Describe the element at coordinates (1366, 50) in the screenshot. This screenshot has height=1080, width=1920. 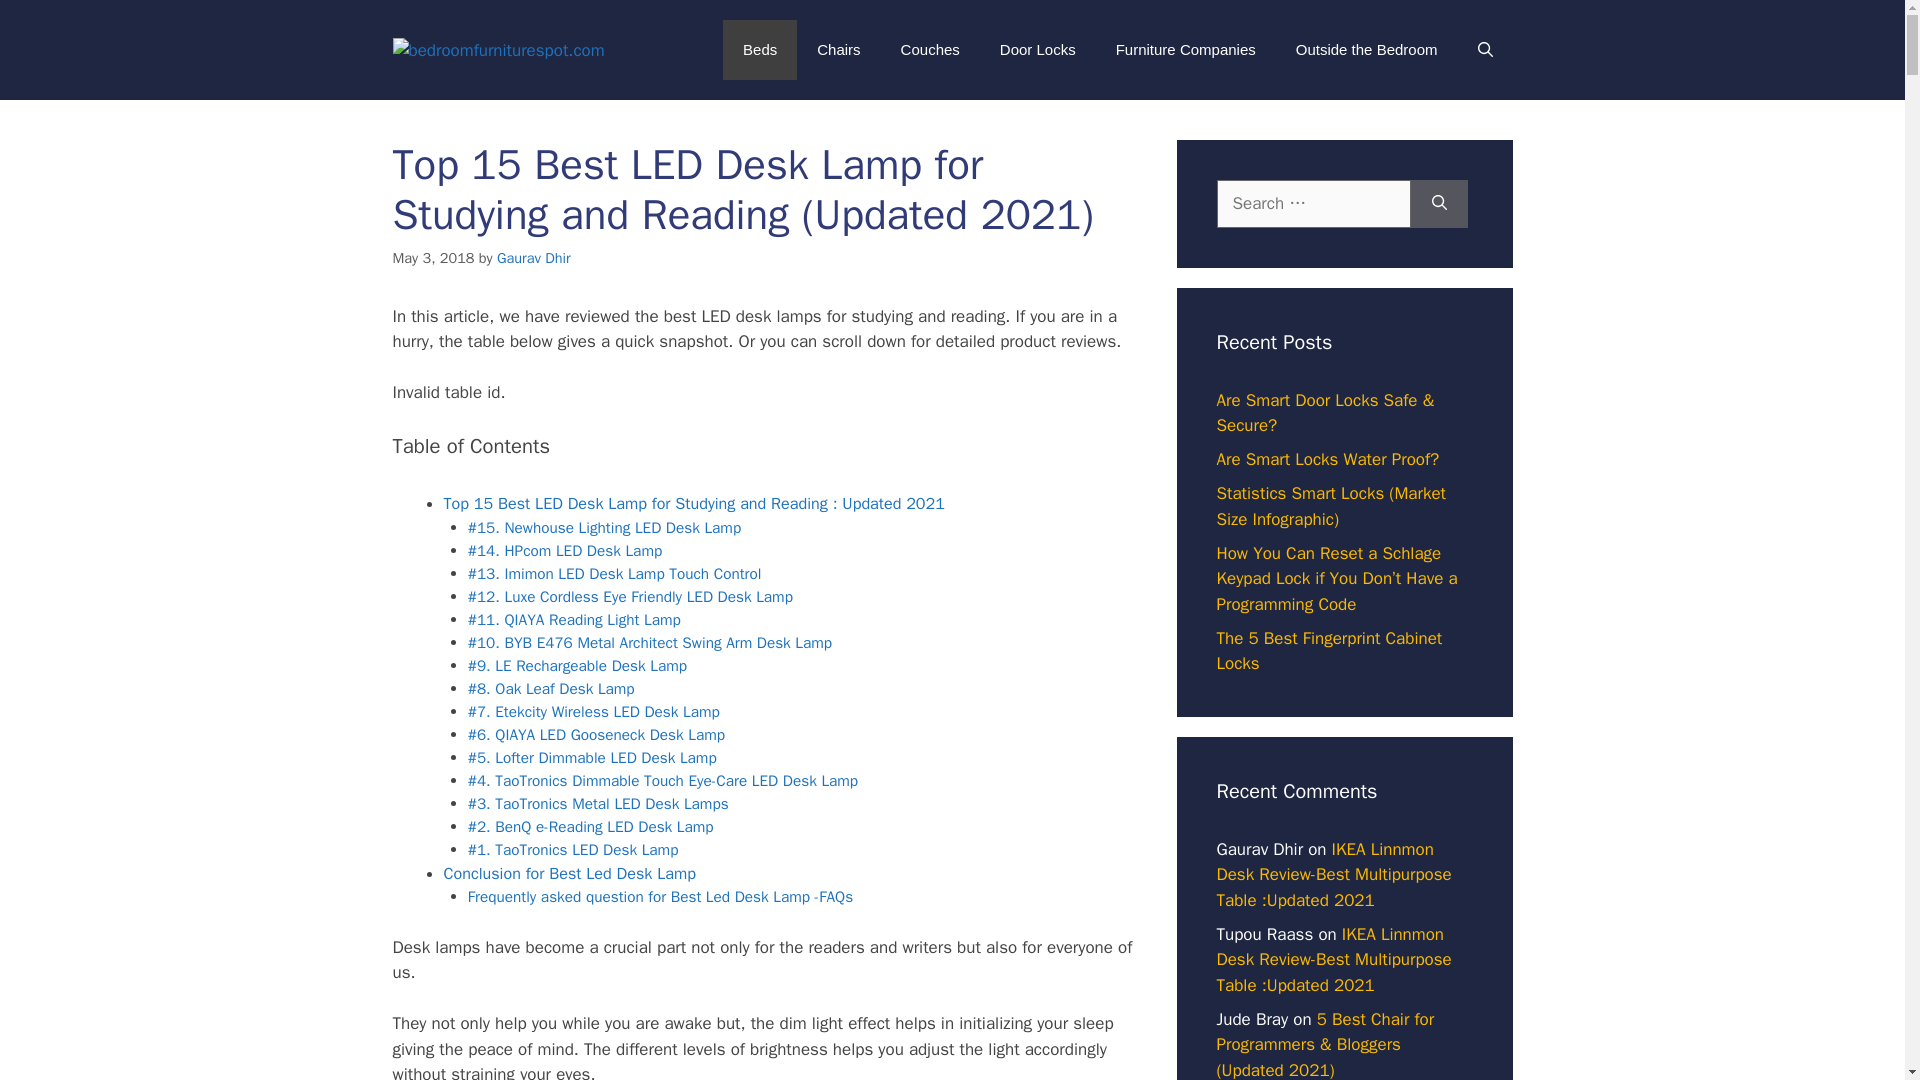
I see `Outside the Bedroom` at that location.